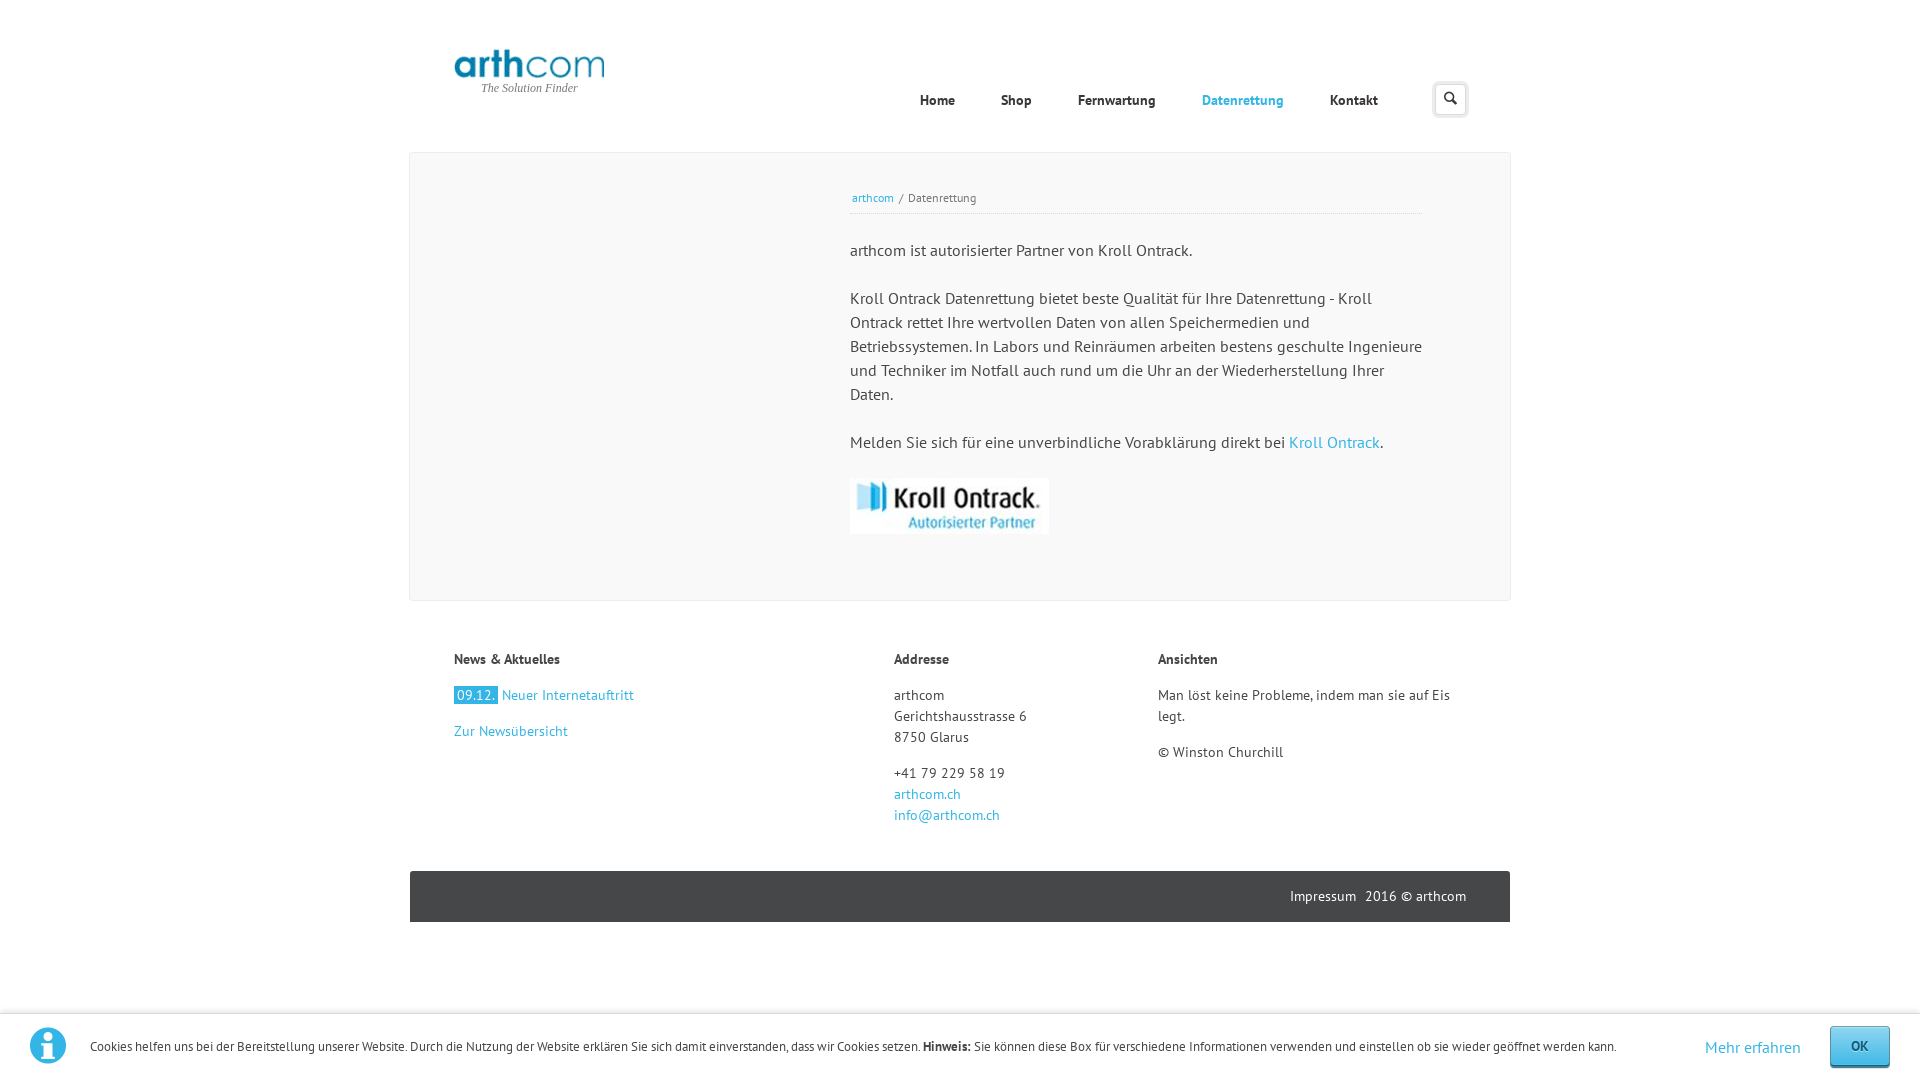 This screenshot has height=1080, width=1920. What do you see at coordinates (544, 695) in the screenshot?
I see `09.12. Neuer Internetauftritt` at bounding box center [544, 695].